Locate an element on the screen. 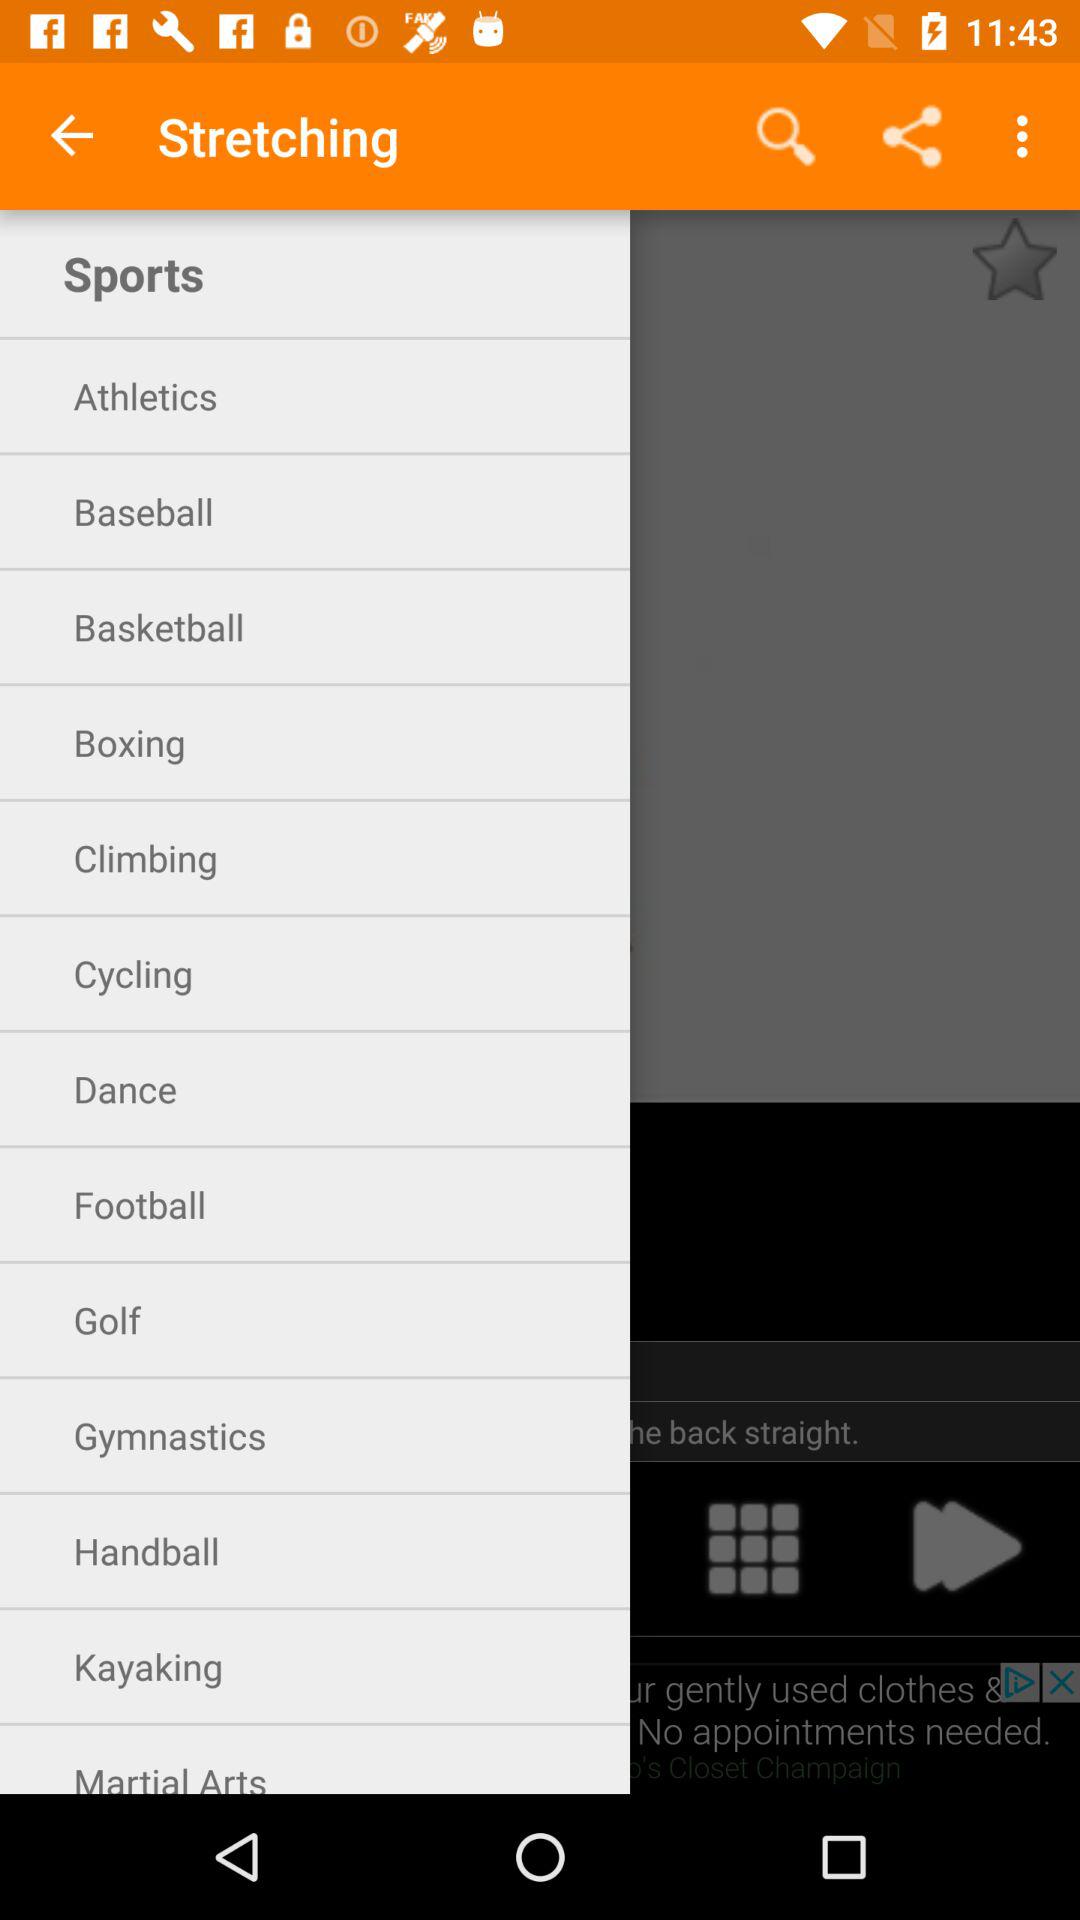 This screenshot has width=1080, height=1920. tap the icon below the gymnastics is located at coordinates (328, 1548).